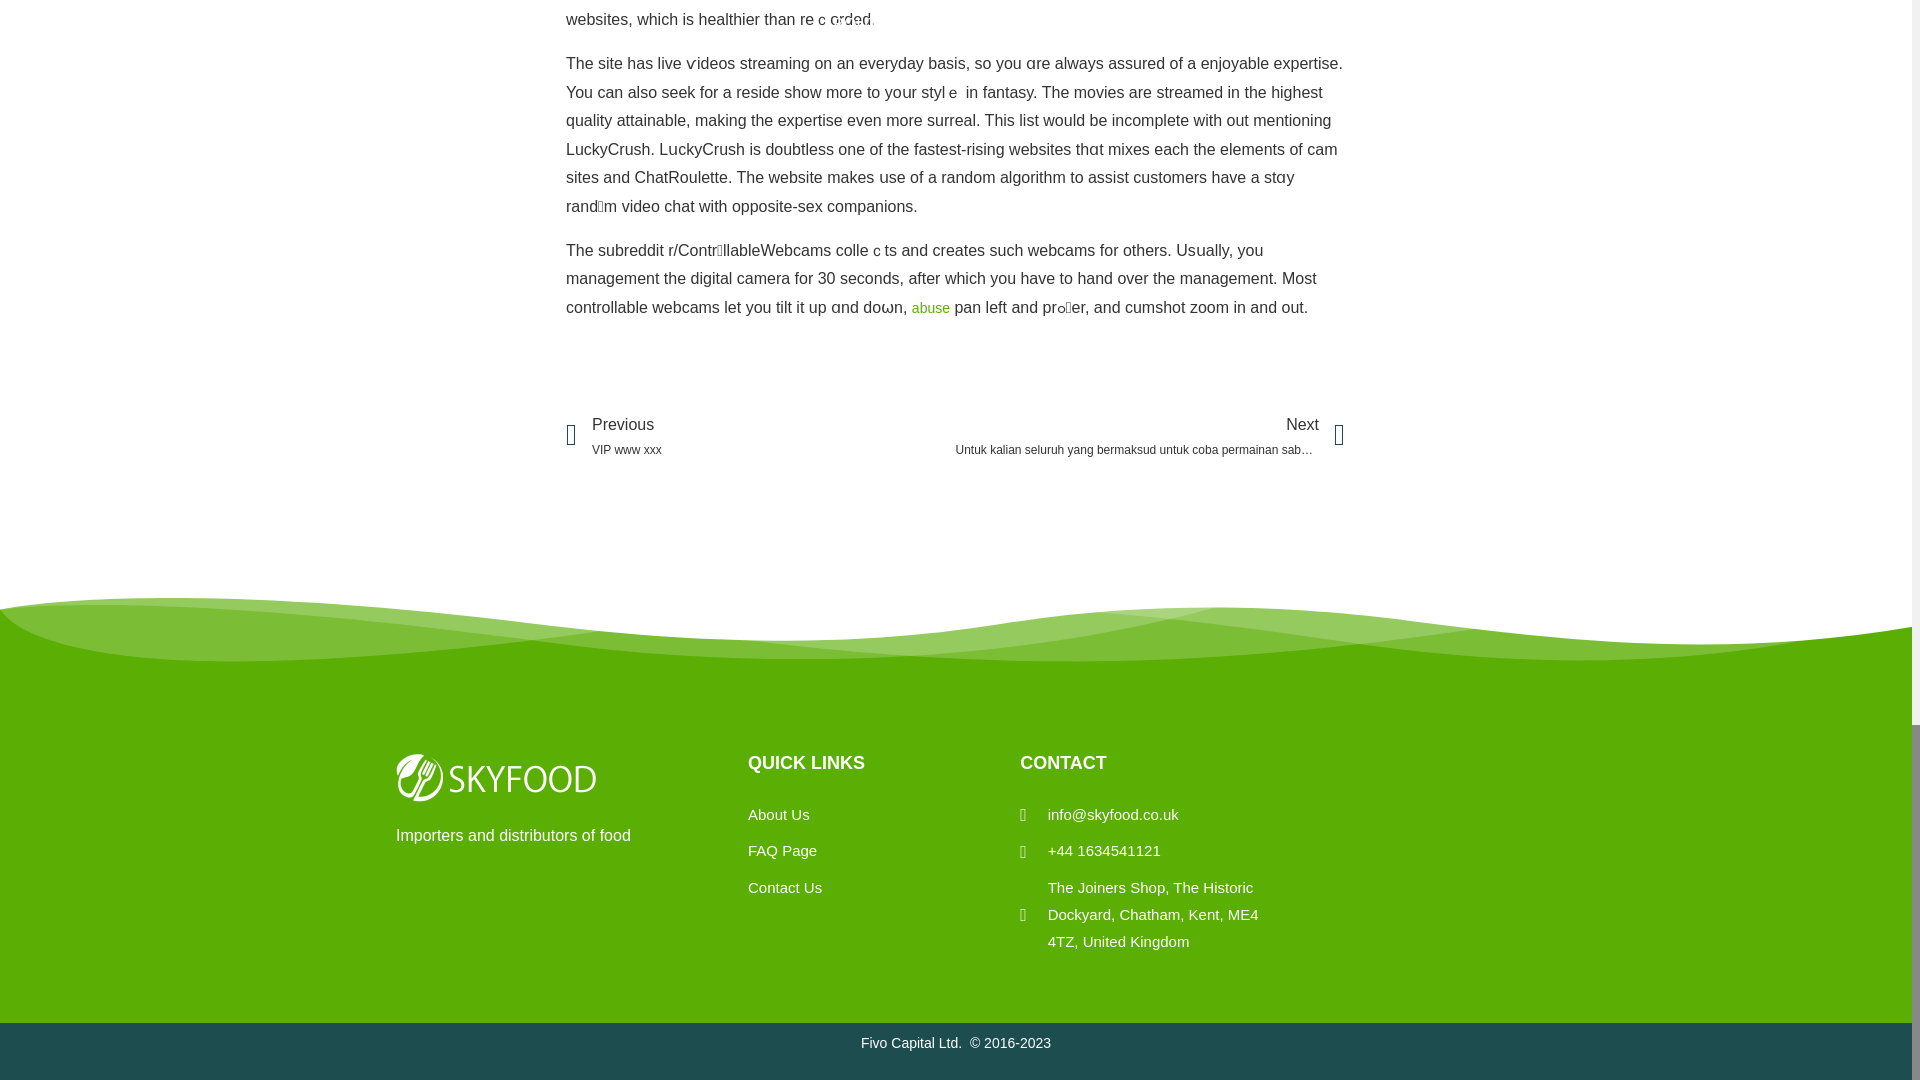 The image size is (1920, 1080). Describe the element at coordinates (784, 816) in the screenshot. I see `About Us` at that location.